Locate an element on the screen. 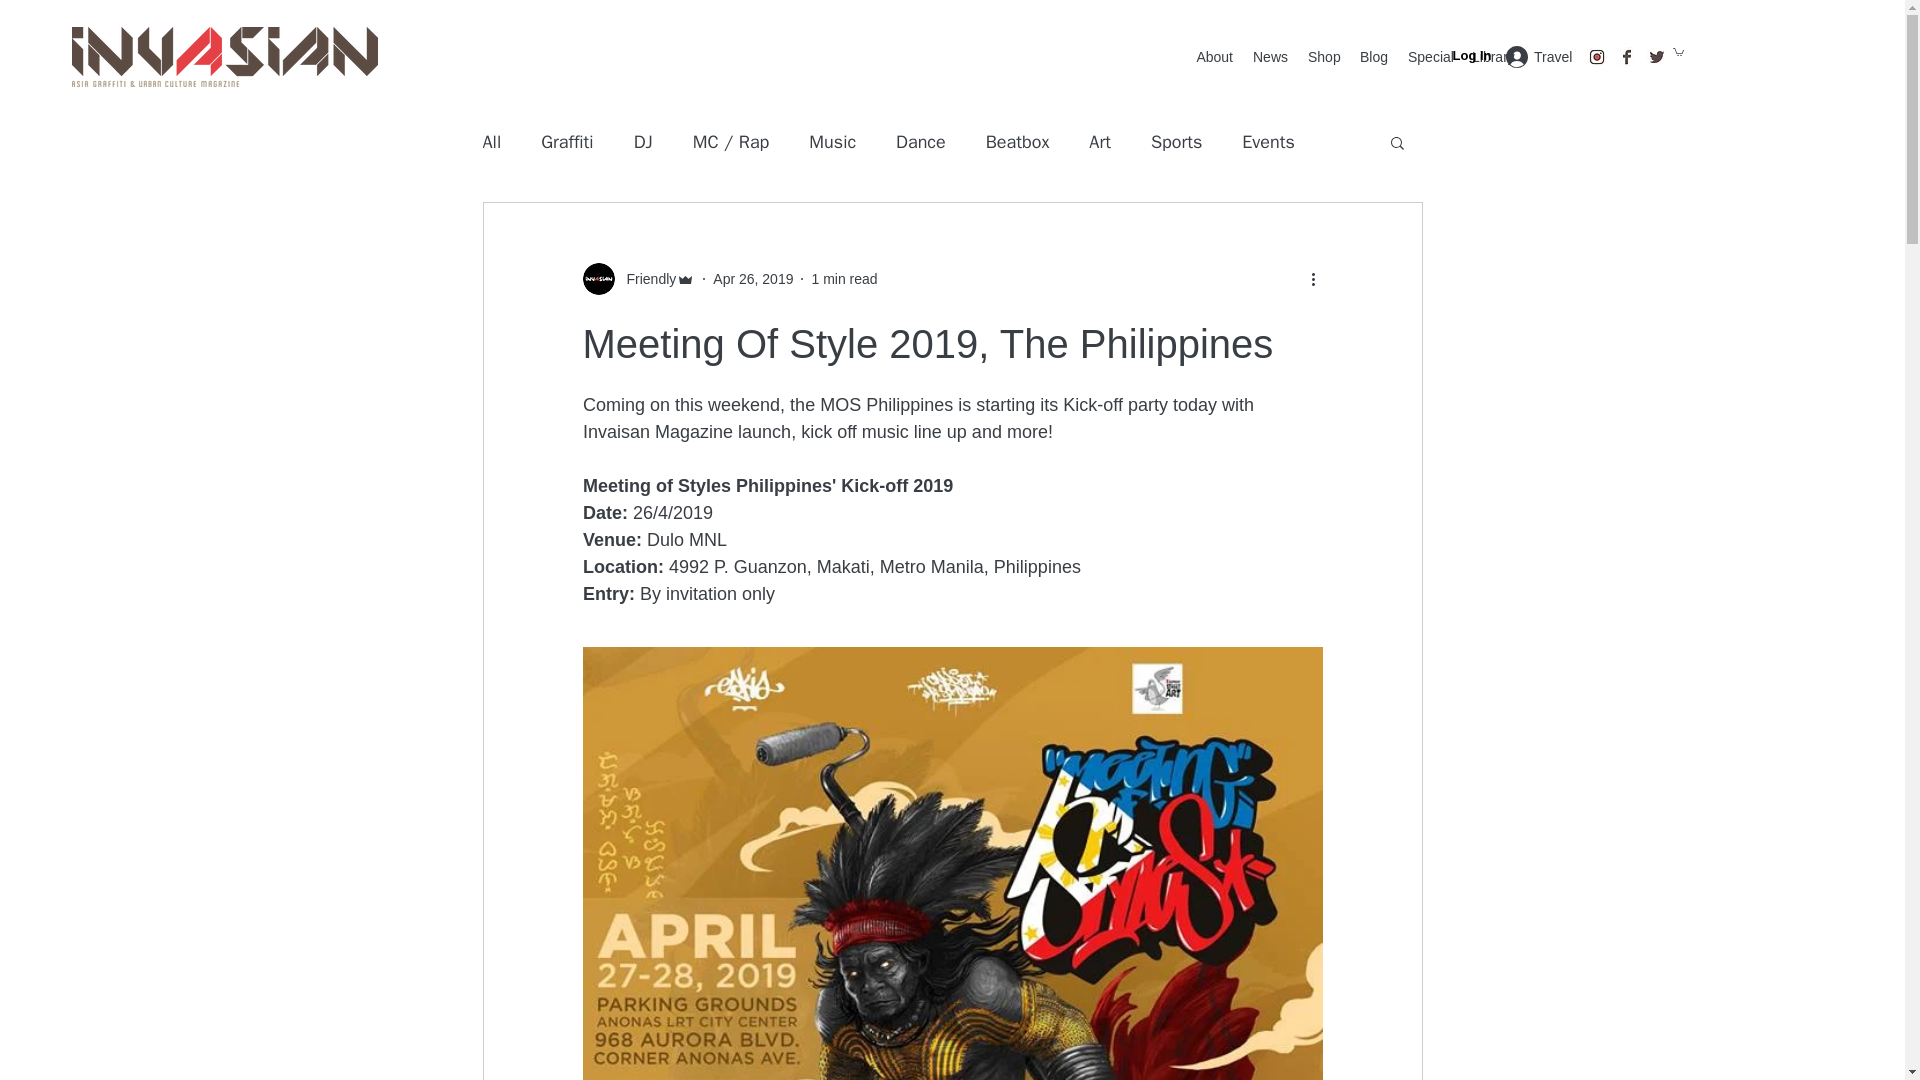  Friendly is located at coordinates (644, 279).